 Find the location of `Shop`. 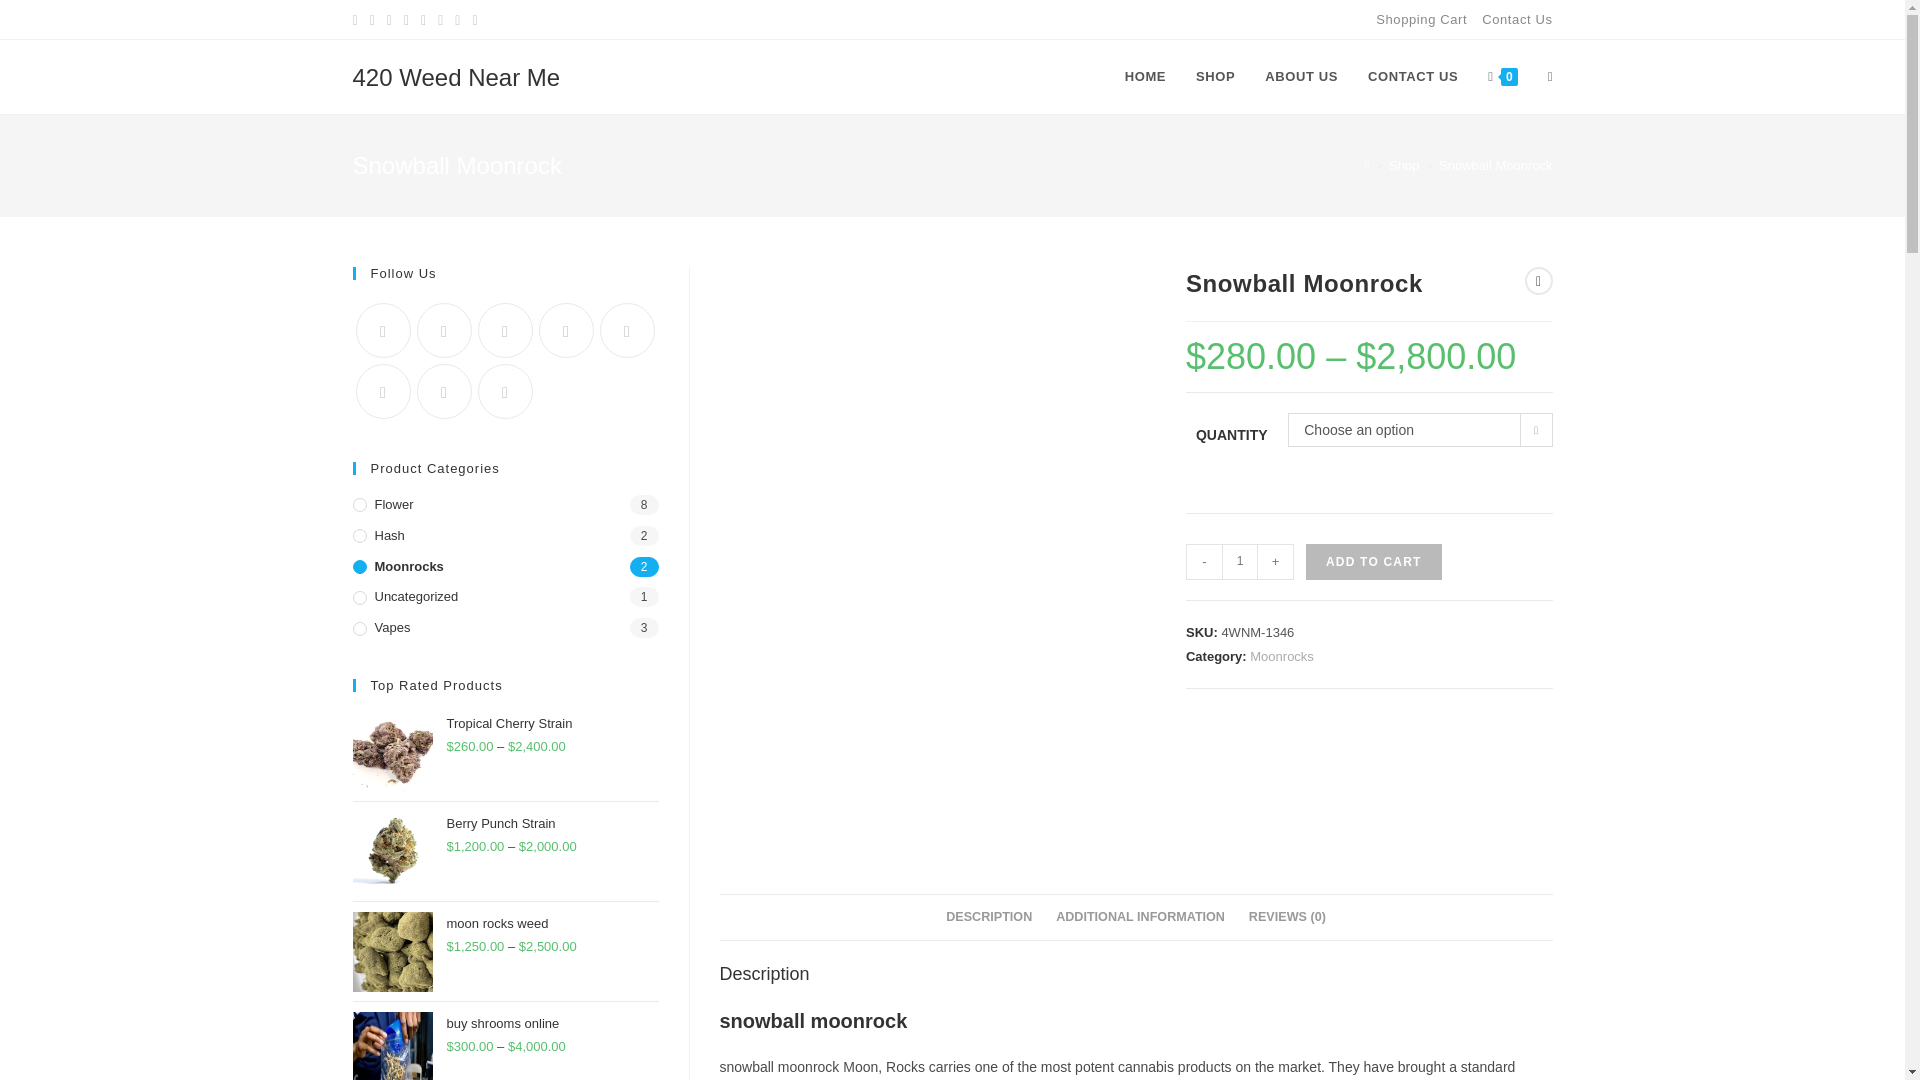

Shop is located at coordinates (1403, 164).